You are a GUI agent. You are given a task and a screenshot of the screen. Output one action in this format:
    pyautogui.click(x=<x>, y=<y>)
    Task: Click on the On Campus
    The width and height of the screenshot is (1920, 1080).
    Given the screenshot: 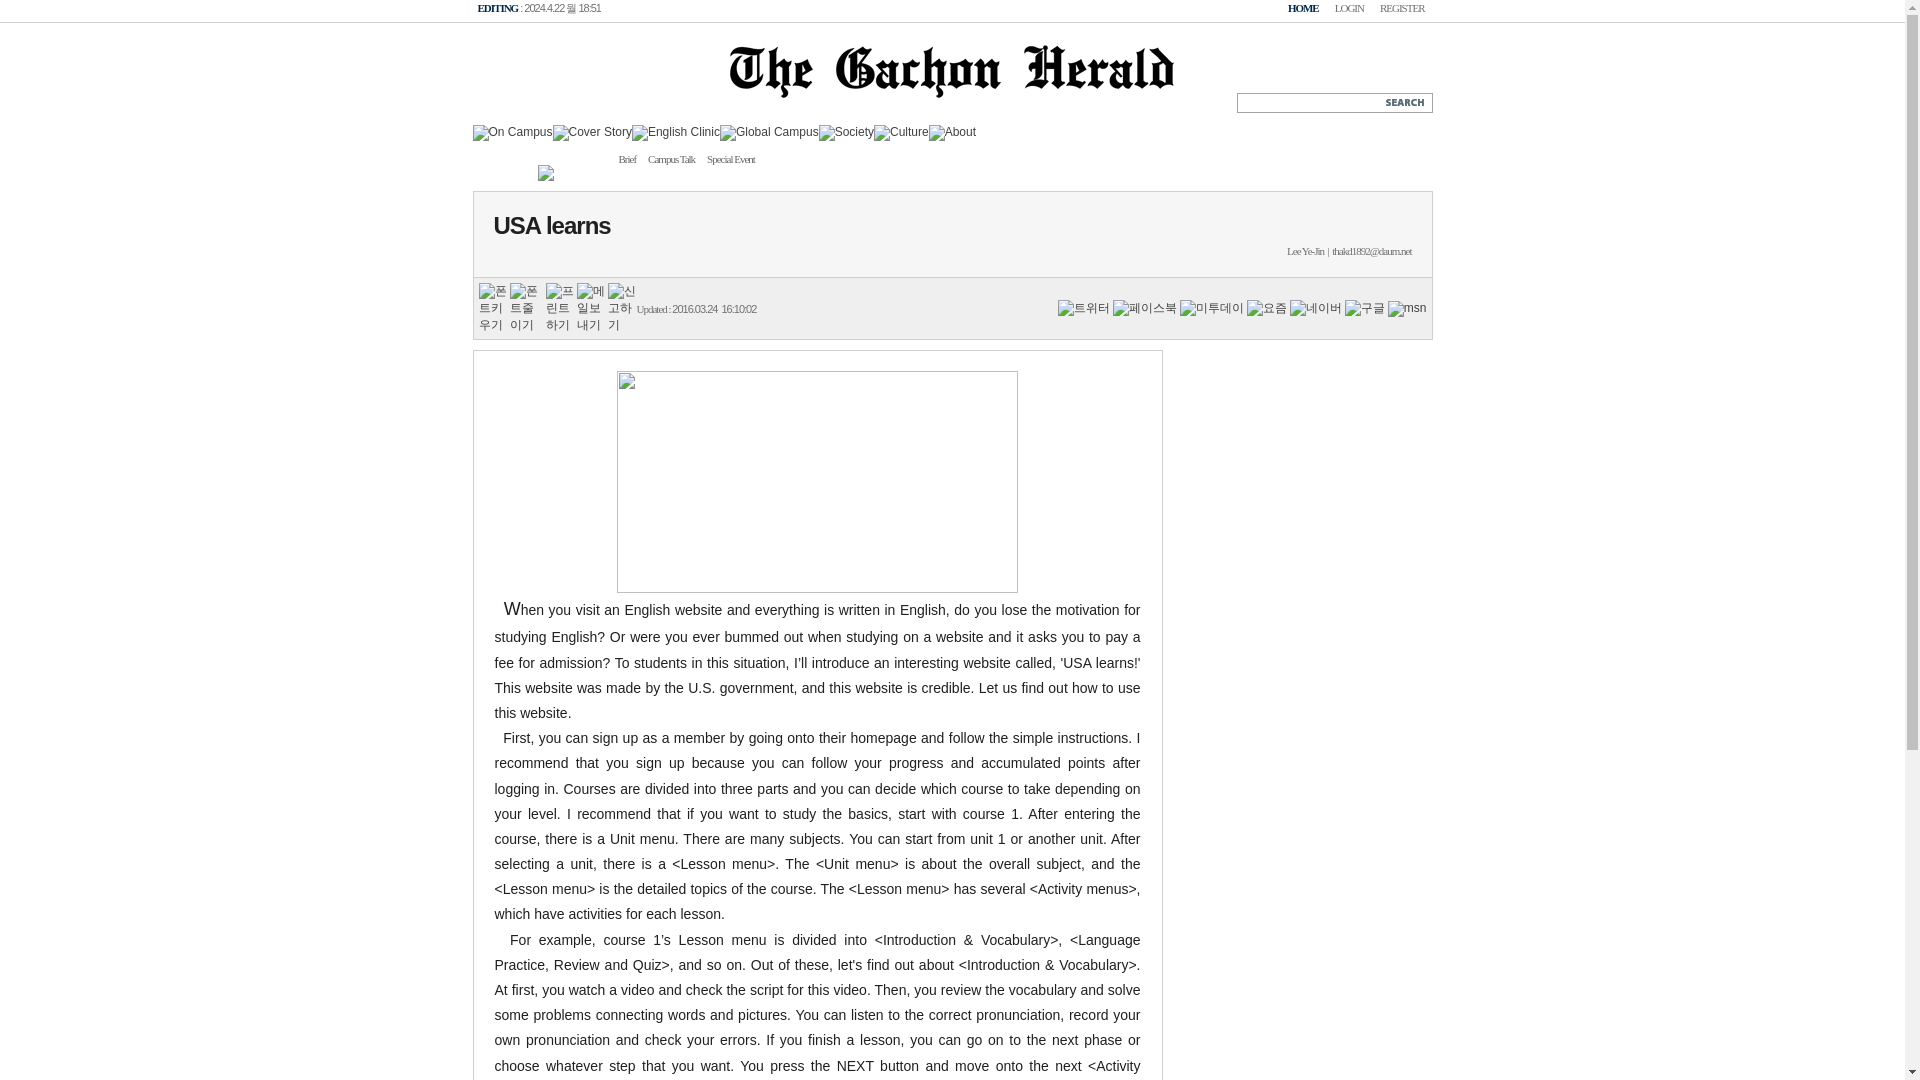 What is the action you would take?
    pyautogui.click(x=512, y=132)
    